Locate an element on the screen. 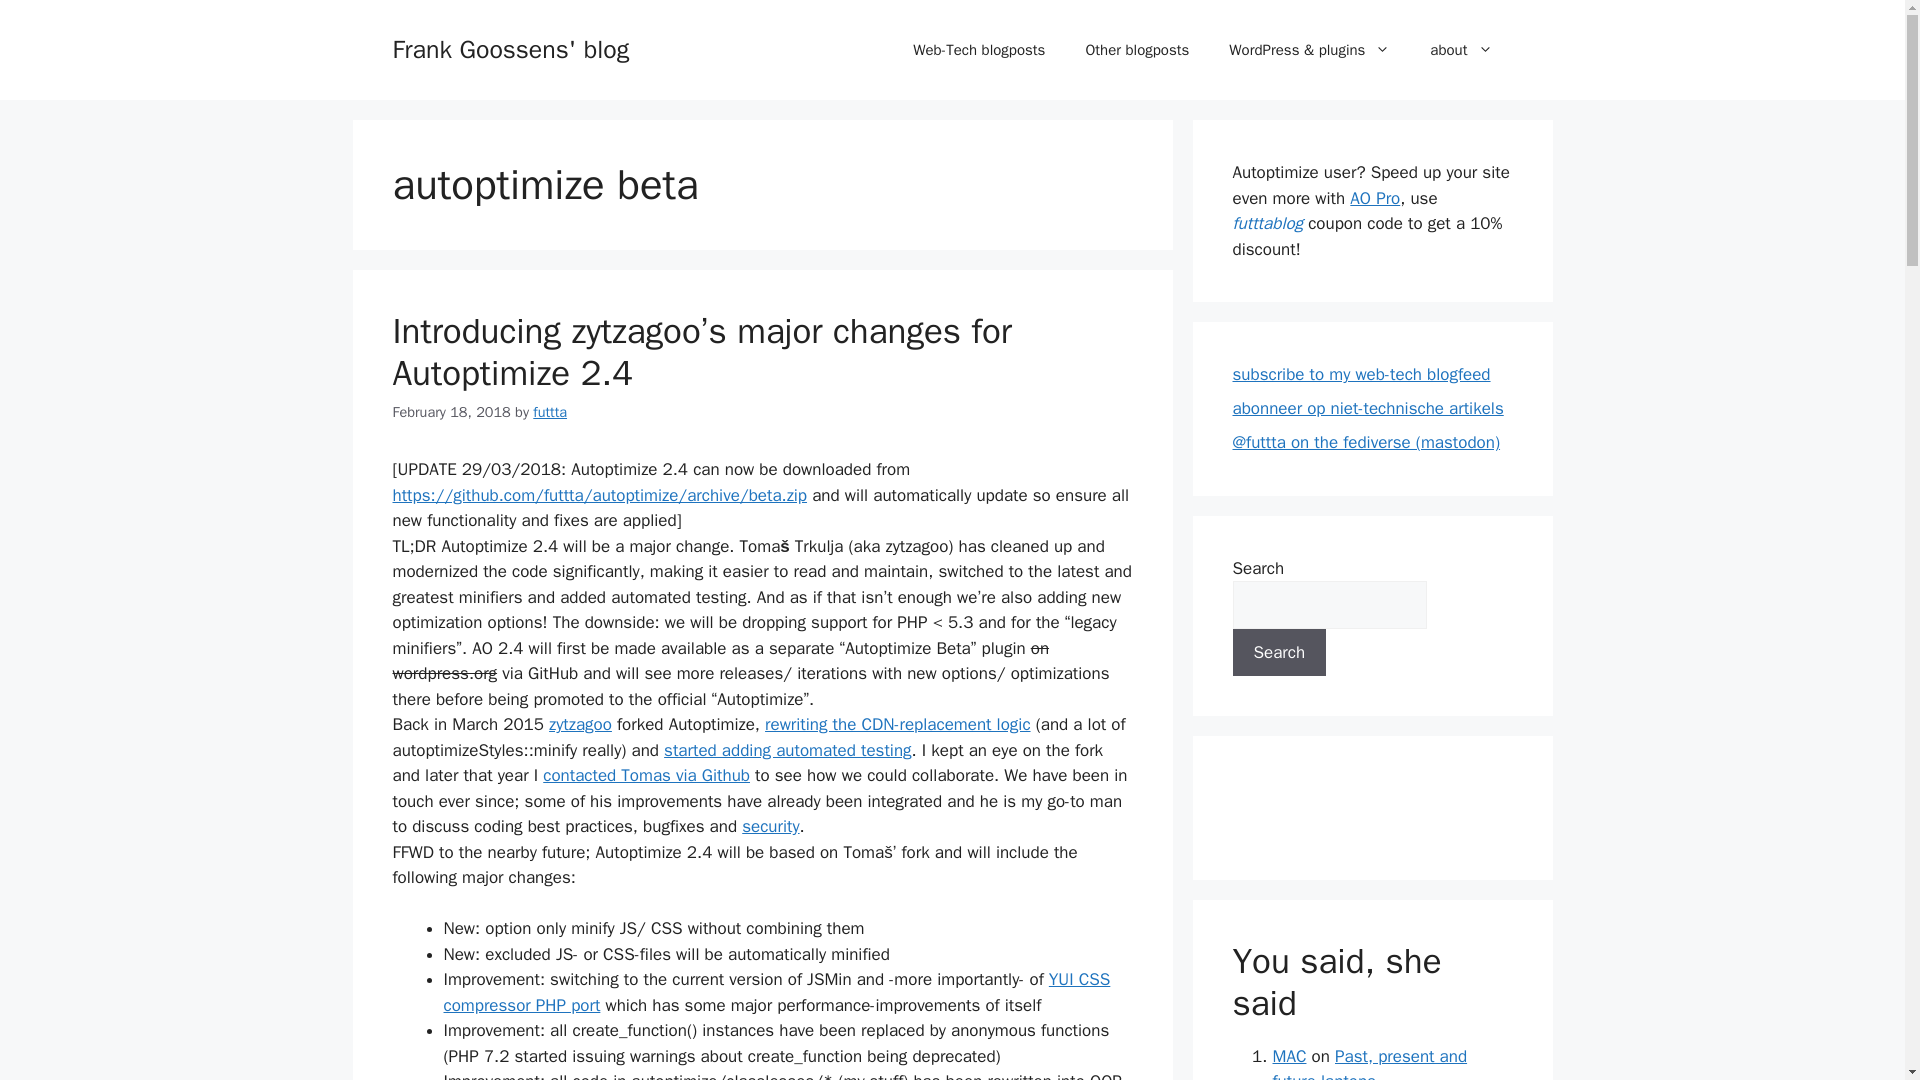  zytzagoo is located at coordinates (580, 724).